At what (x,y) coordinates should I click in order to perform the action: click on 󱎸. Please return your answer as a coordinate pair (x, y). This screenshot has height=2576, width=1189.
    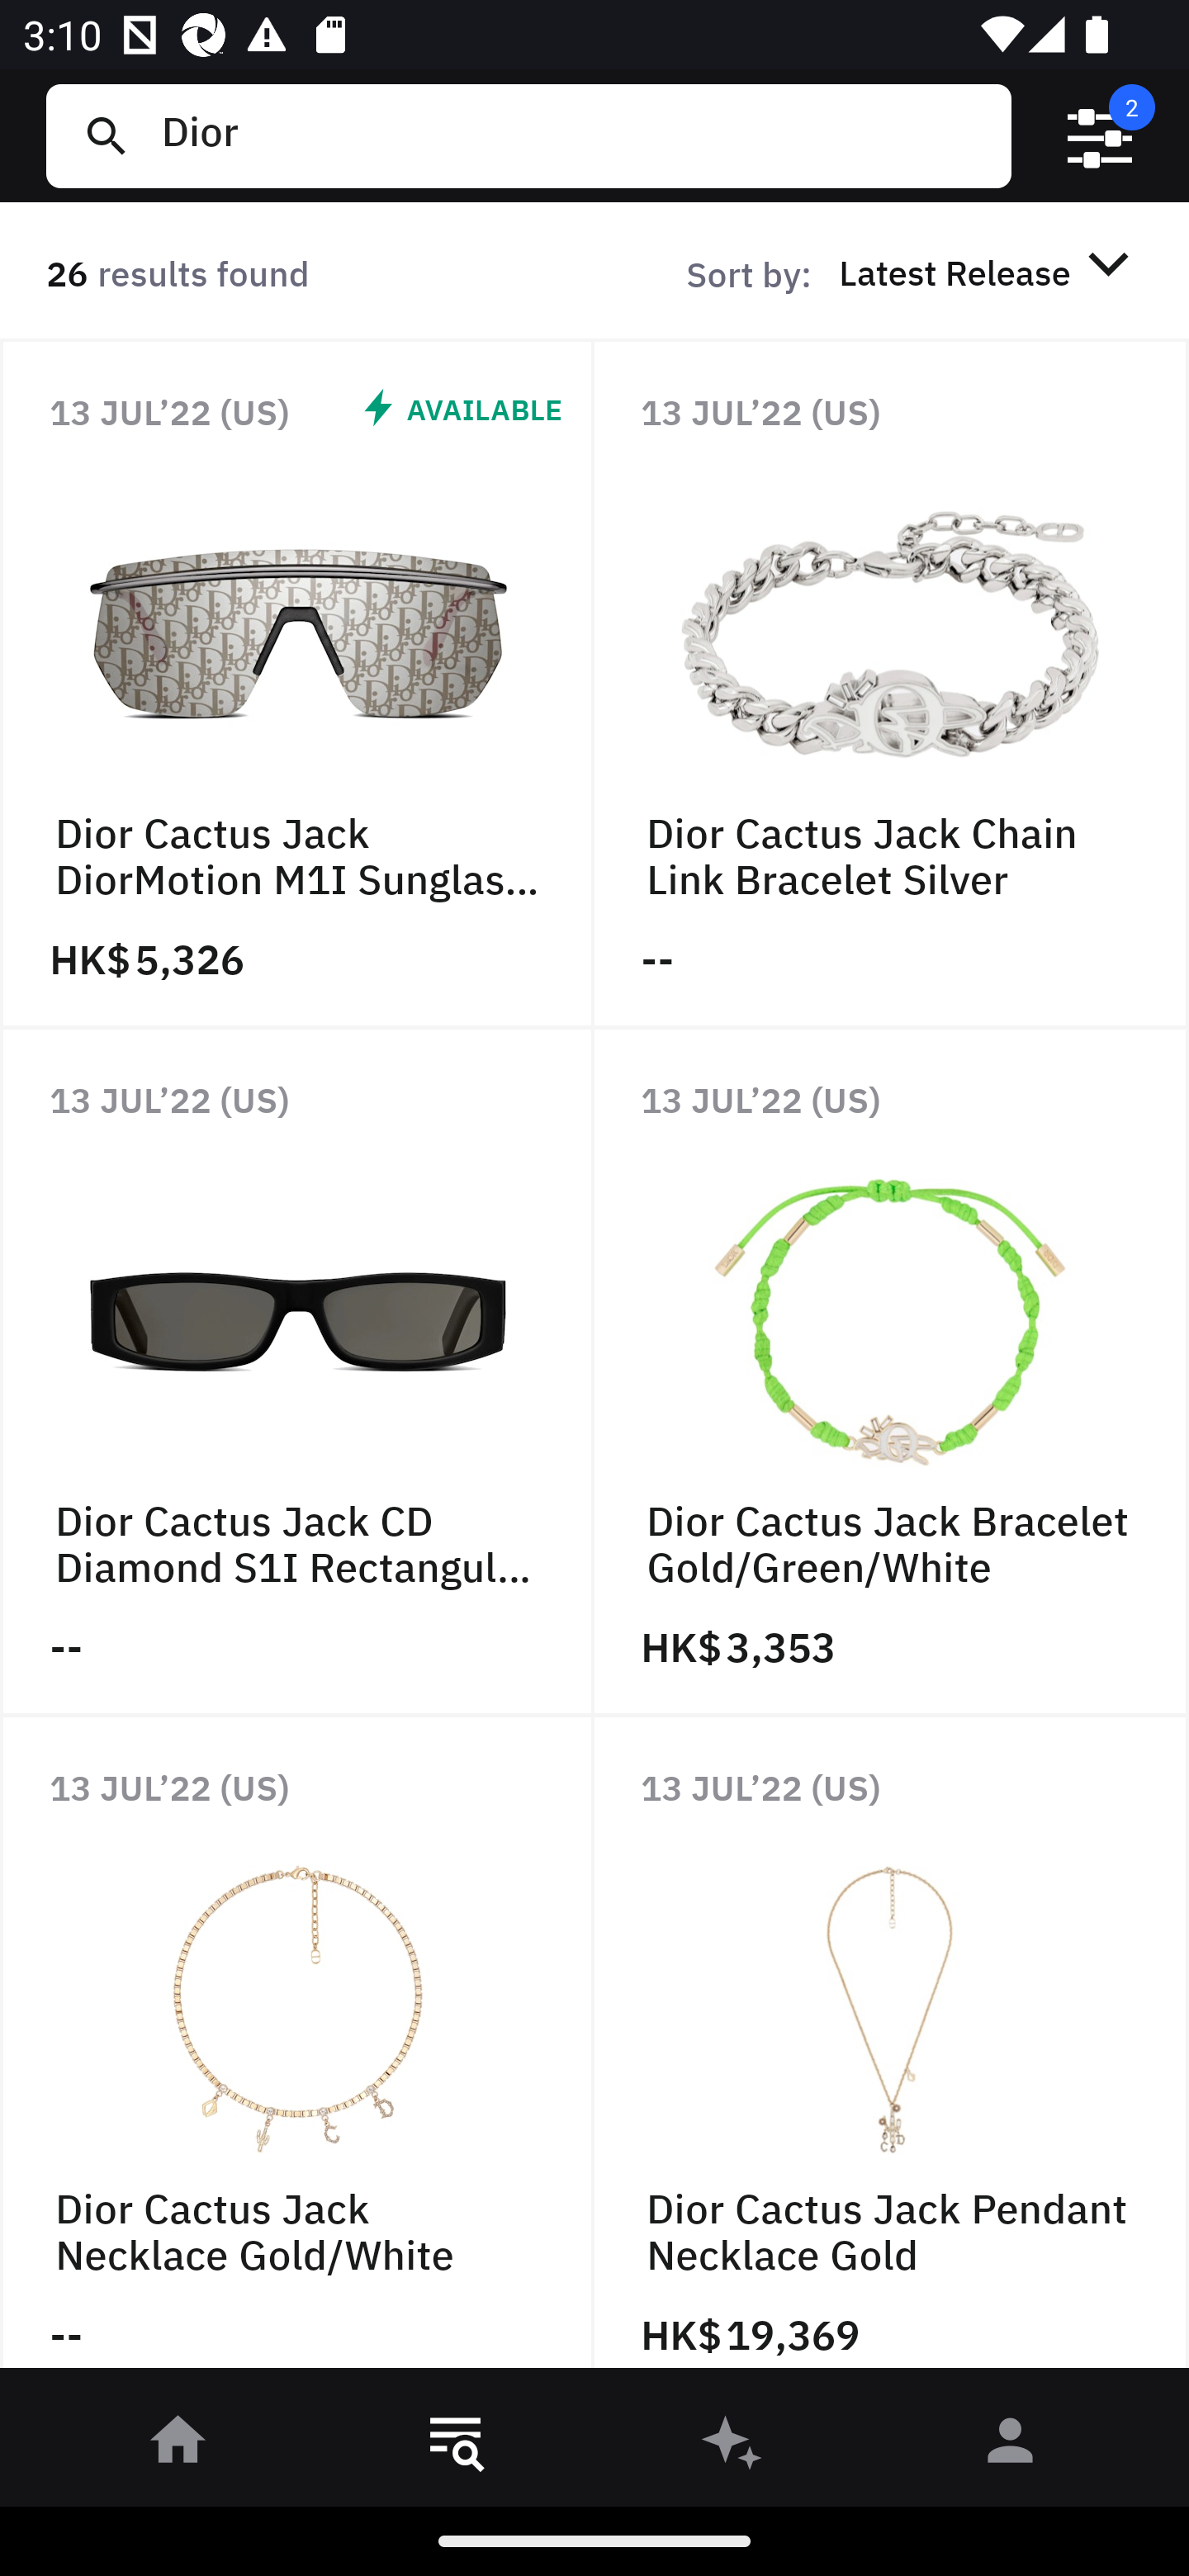
    Looking at the image, I should click on (456, 2446).